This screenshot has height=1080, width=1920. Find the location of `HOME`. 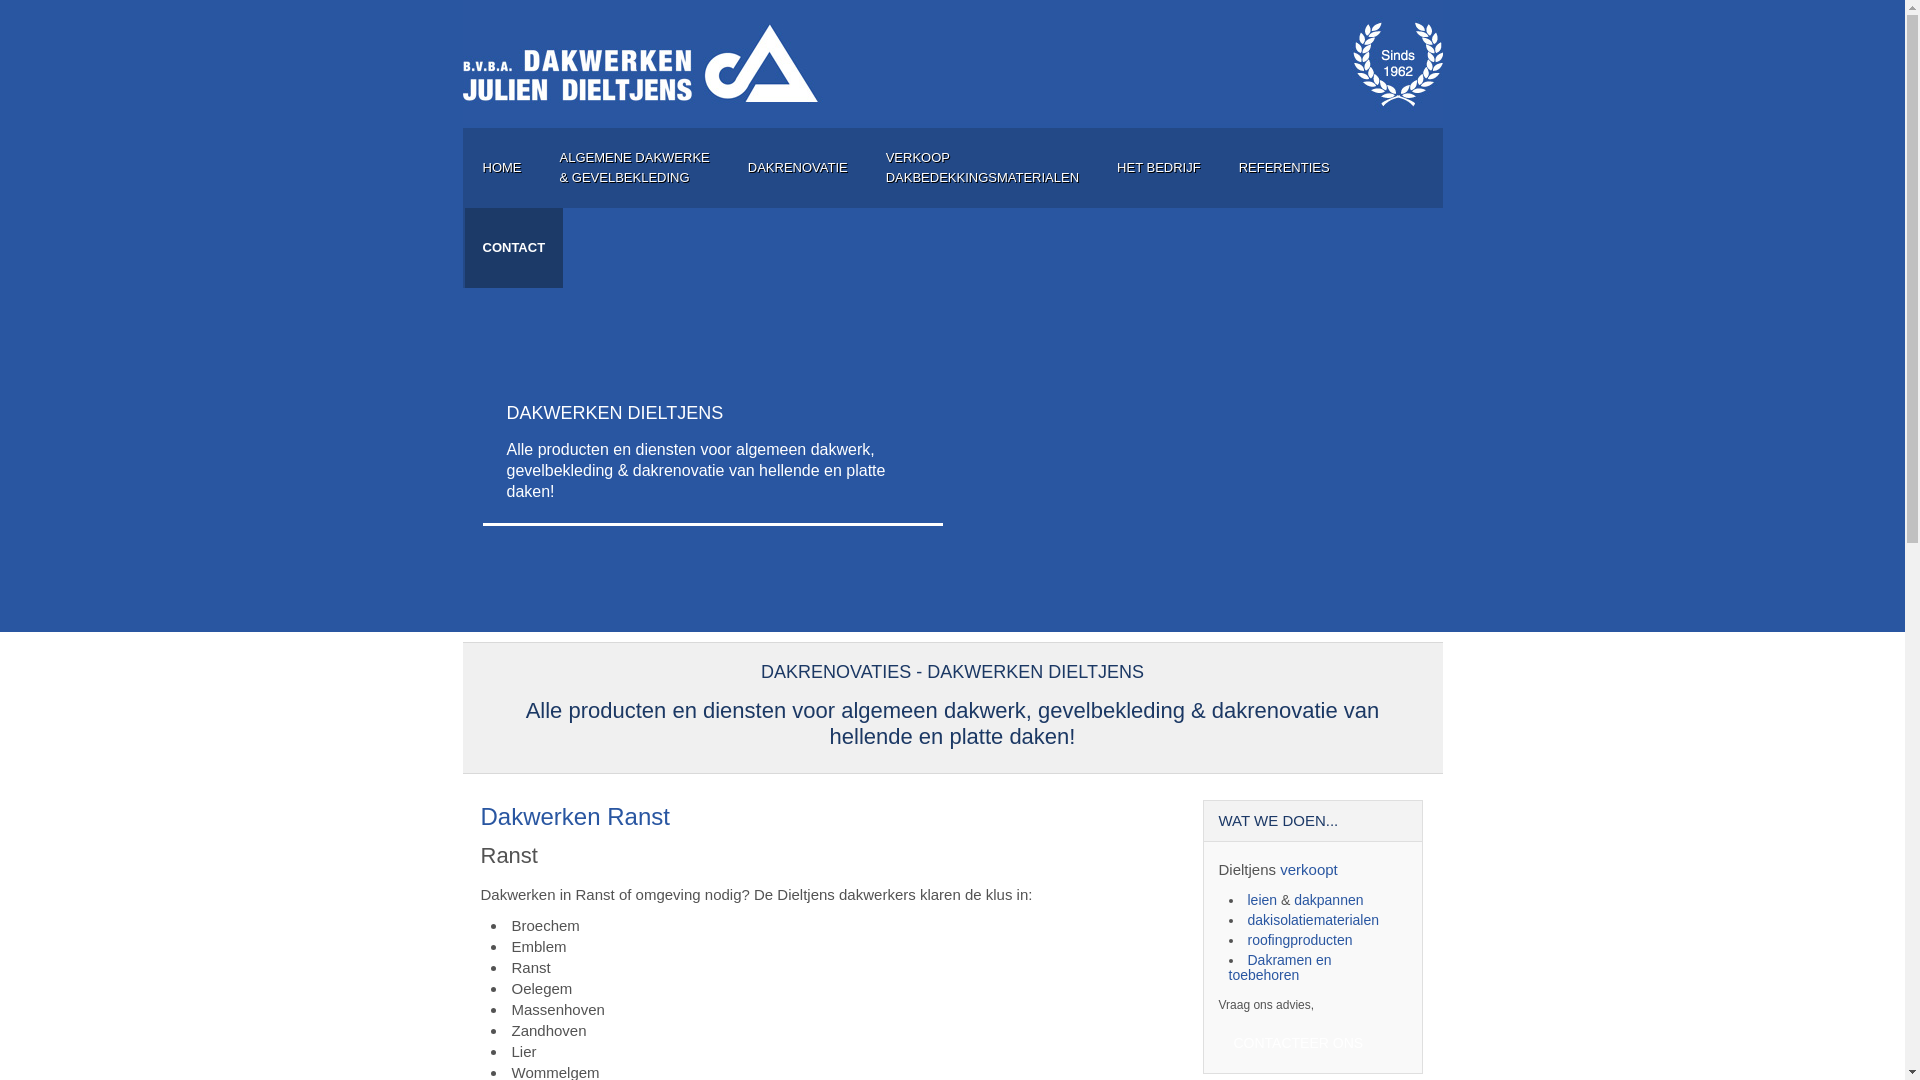

HOME is located at coordinates (502, 168).